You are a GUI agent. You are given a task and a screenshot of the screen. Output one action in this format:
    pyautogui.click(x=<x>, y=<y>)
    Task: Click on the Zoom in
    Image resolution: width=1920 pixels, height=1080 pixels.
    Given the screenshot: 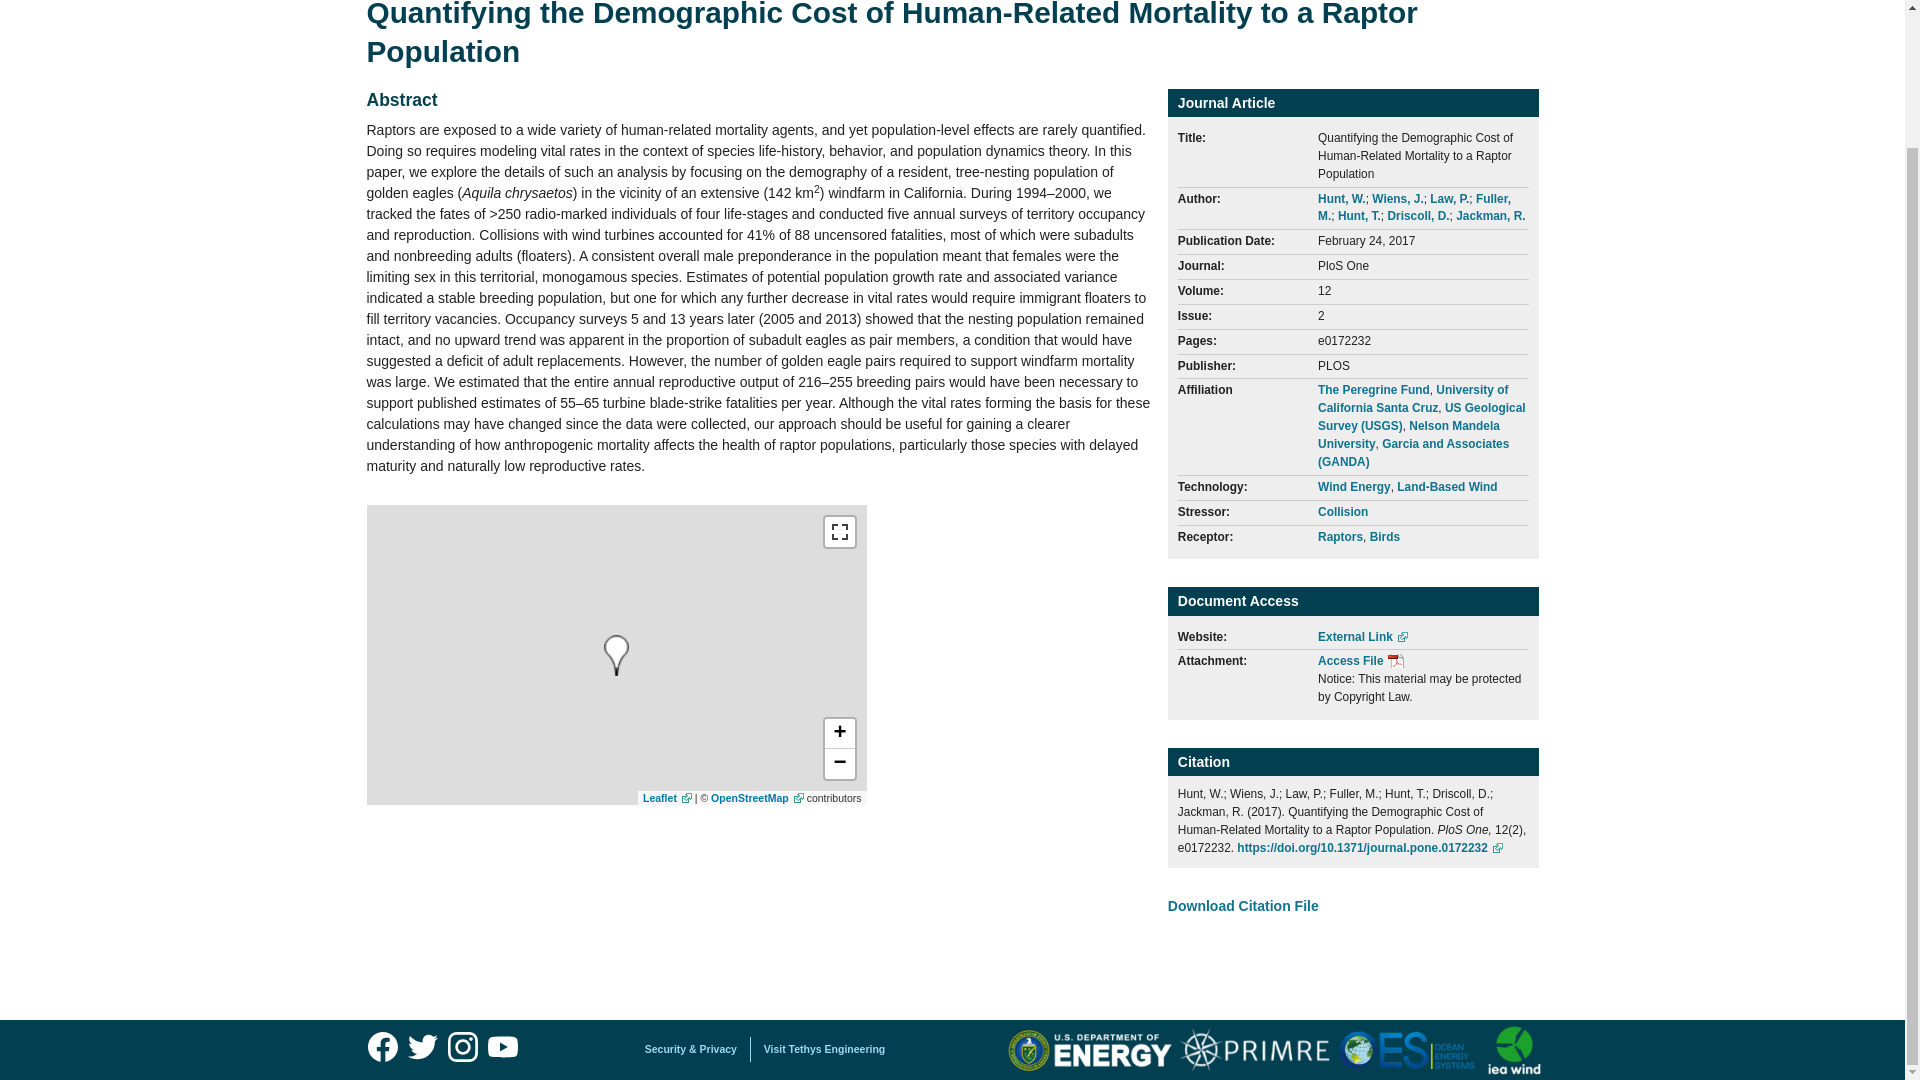 What is the action you would take?
    pyautogui.click(x=838, y=734)
    